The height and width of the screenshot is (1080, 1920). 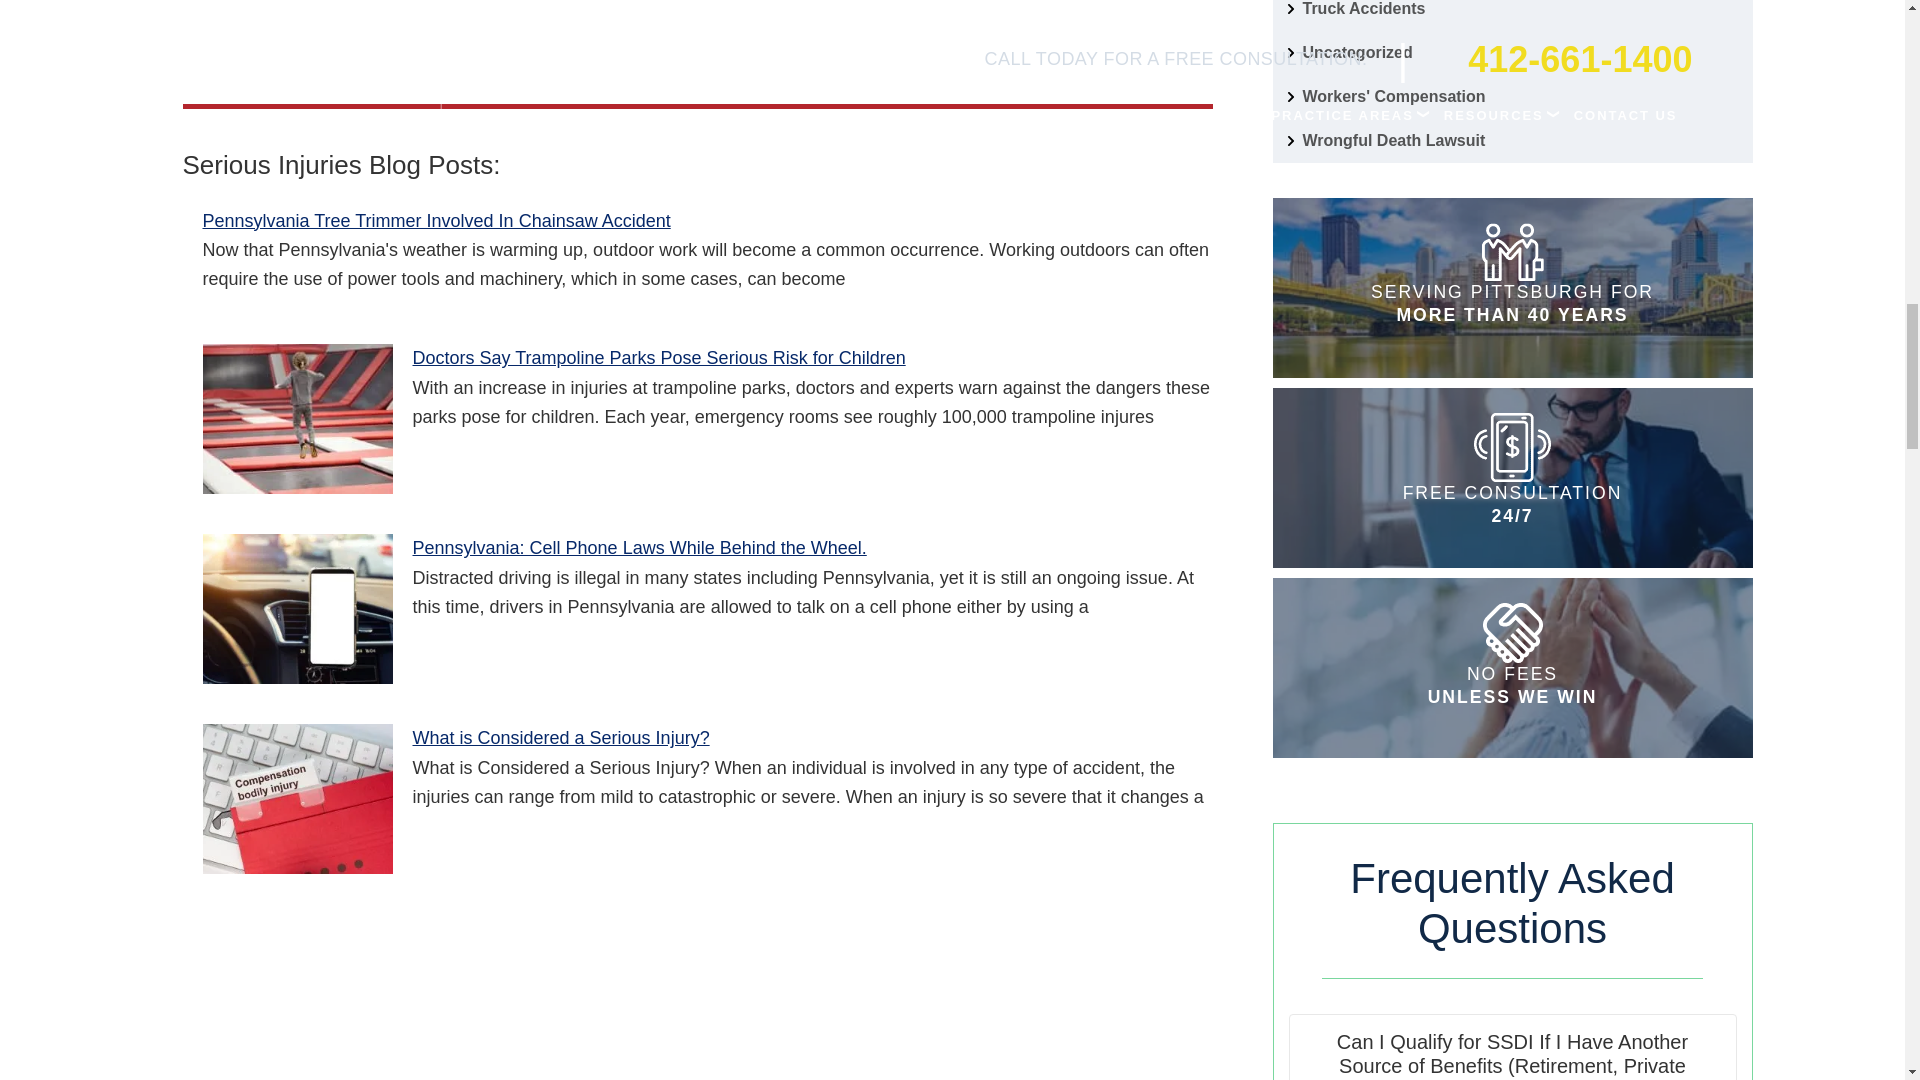 I want to click on Doctors Say Trampoline Parks Pose Serious Risk for Children, so click(x=296, y=418).